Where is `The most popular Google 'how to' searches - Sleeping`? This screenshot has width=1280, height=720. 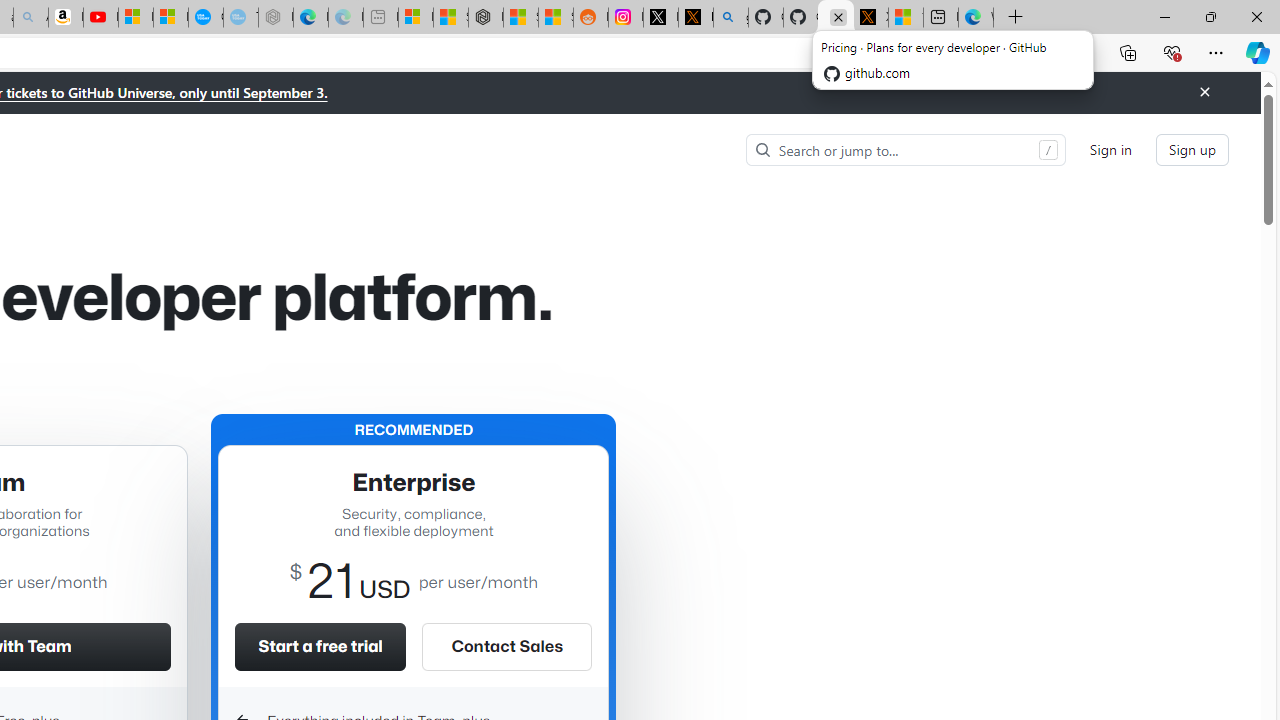 The most popular Google 'how to' searches - Sleeping is located at coordinates (241, 18).